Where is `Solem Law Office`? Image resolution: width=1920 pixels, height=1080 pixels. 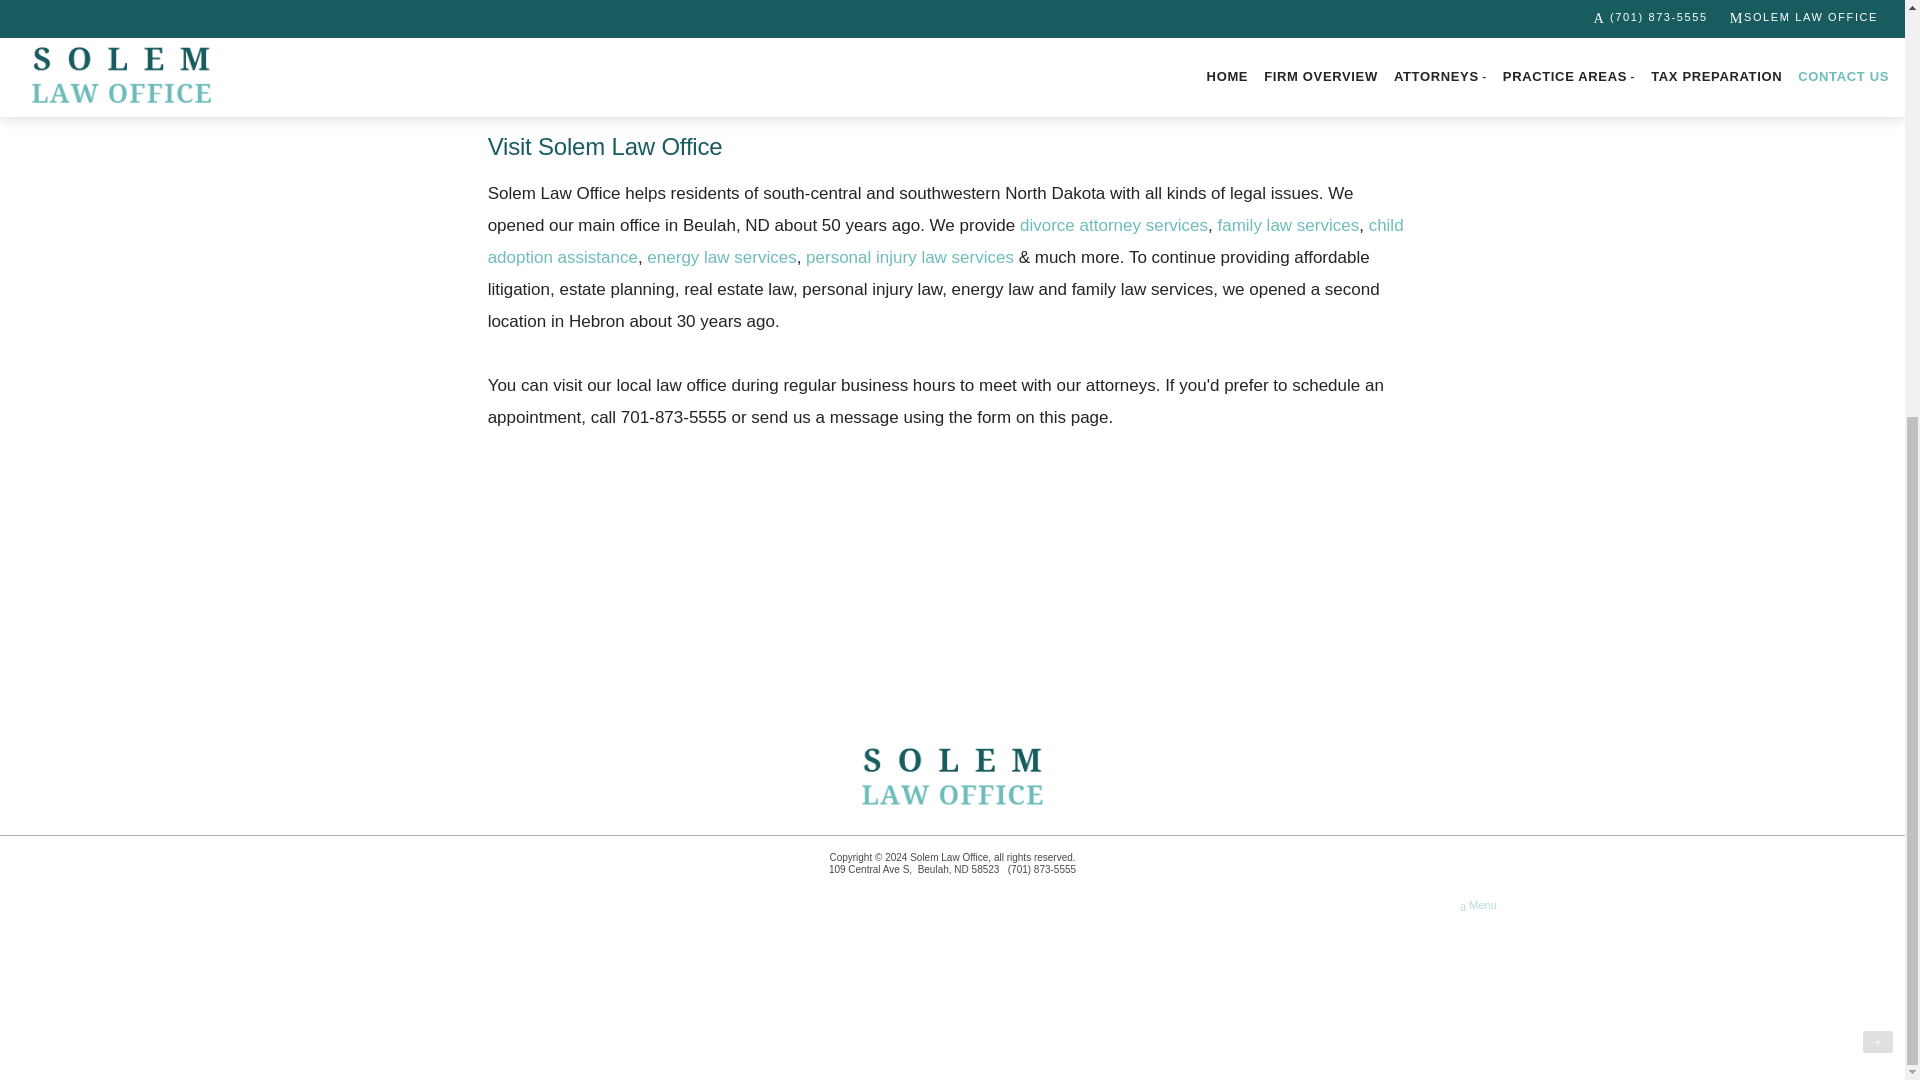
Solem Law Office is located at coordinates (952, 778).